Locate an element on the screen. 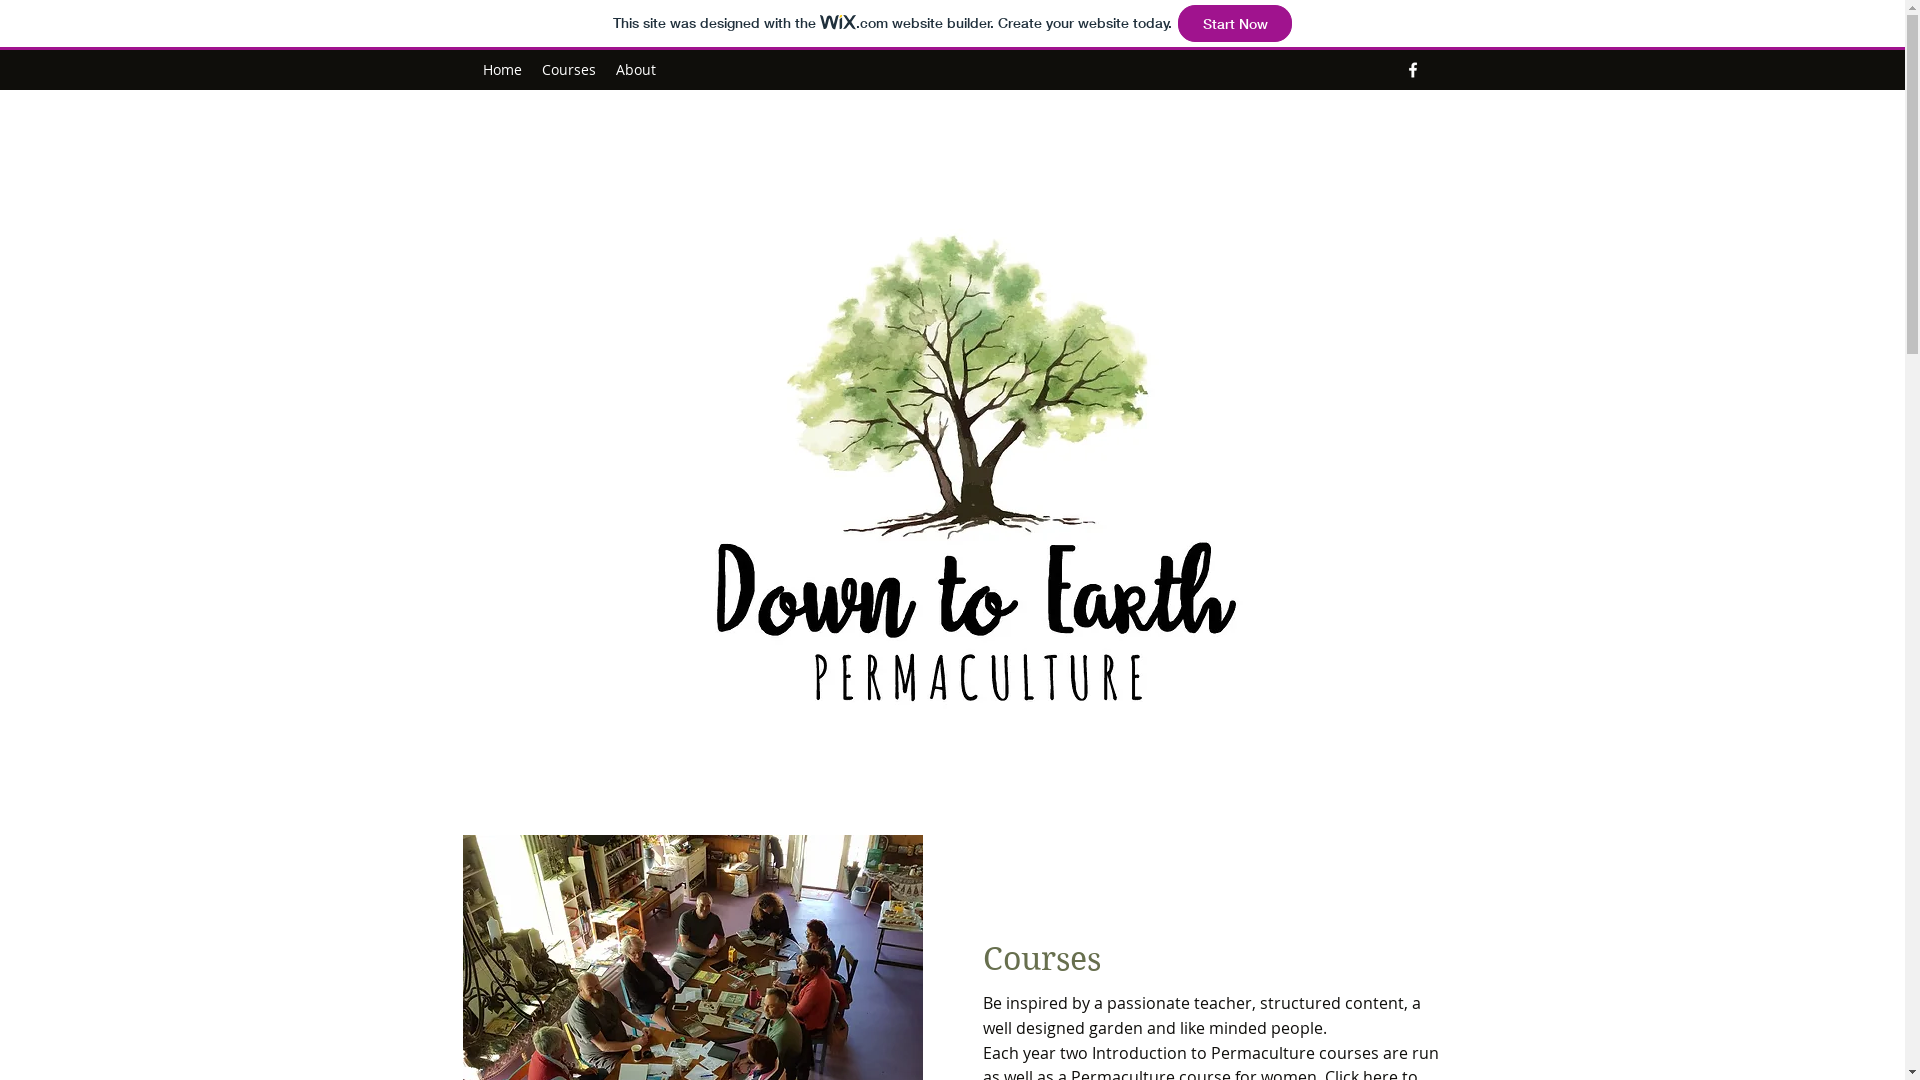 The width and height of the screenshot is (1920, 1080). Home is located at coordinates (502, 70).